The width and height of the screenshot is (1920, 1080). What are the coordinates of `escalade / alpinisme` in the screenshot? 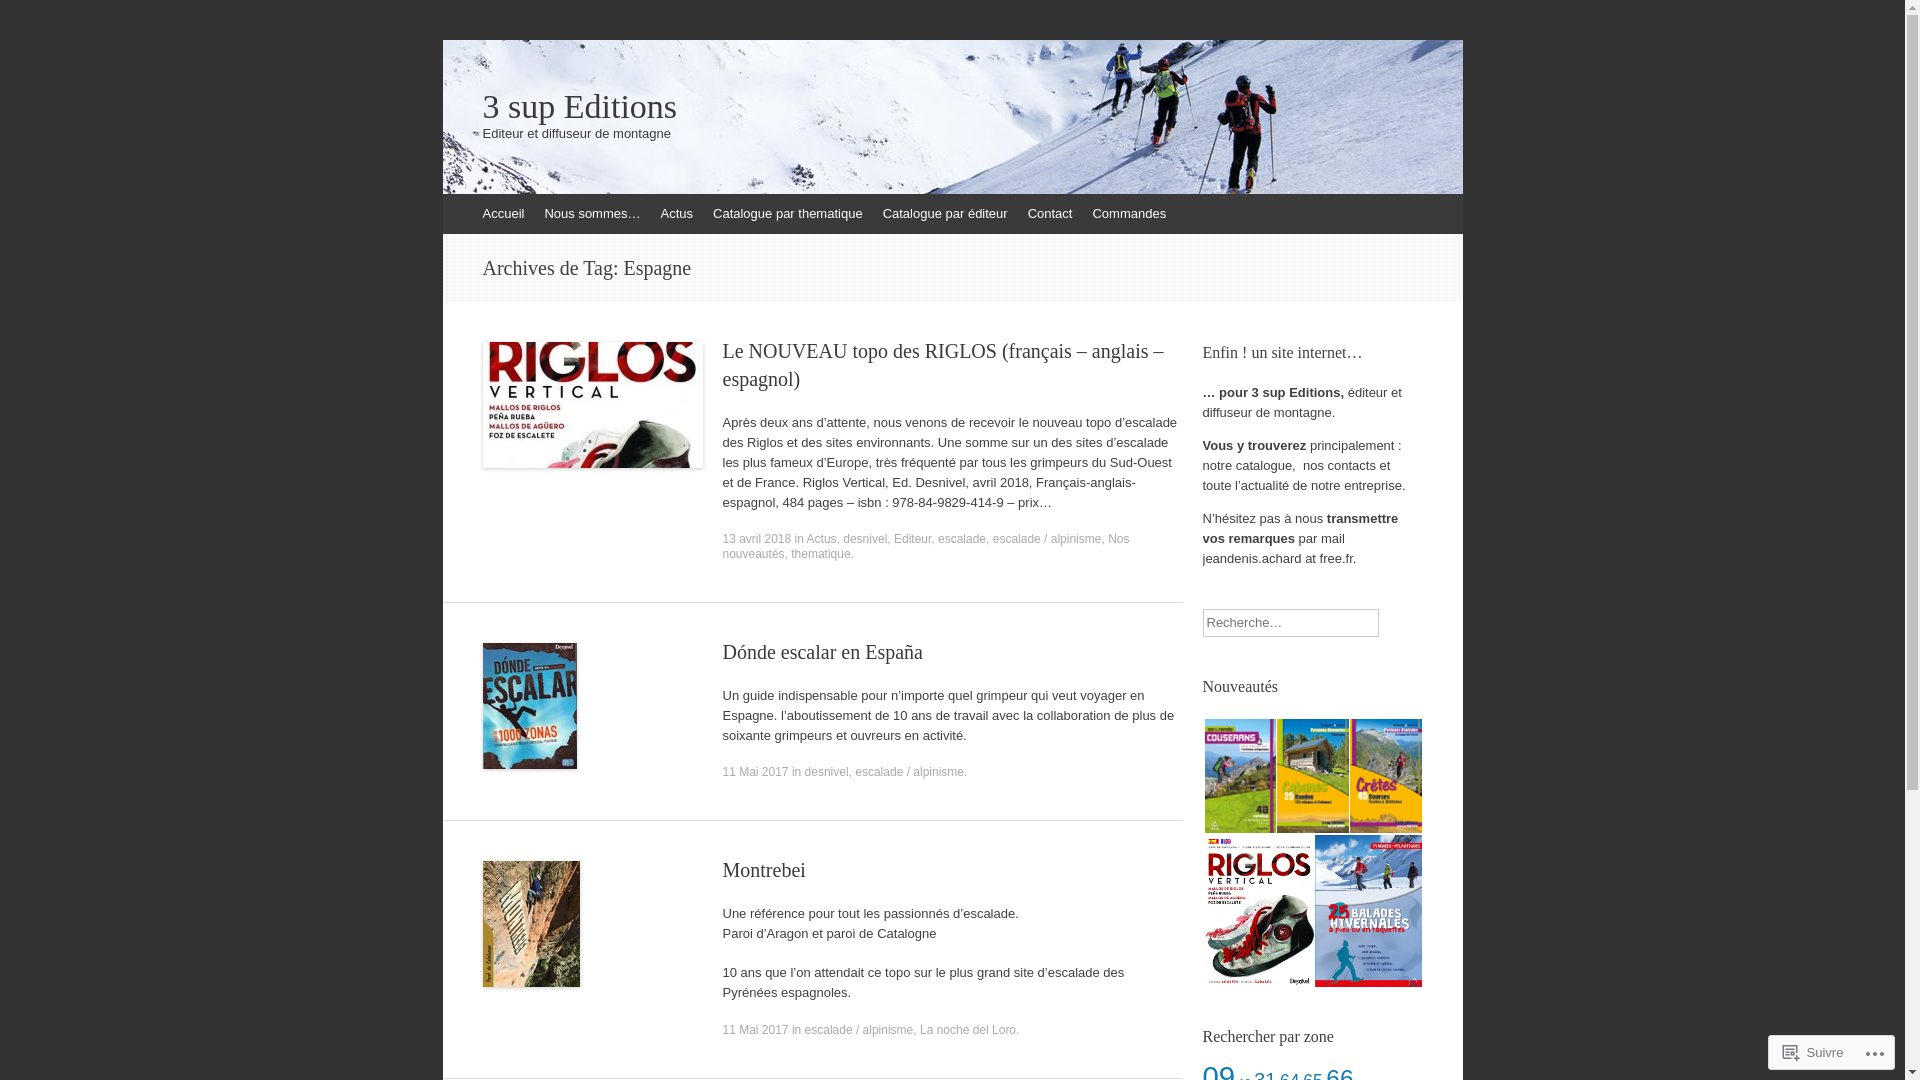 It's located at (910, 772).